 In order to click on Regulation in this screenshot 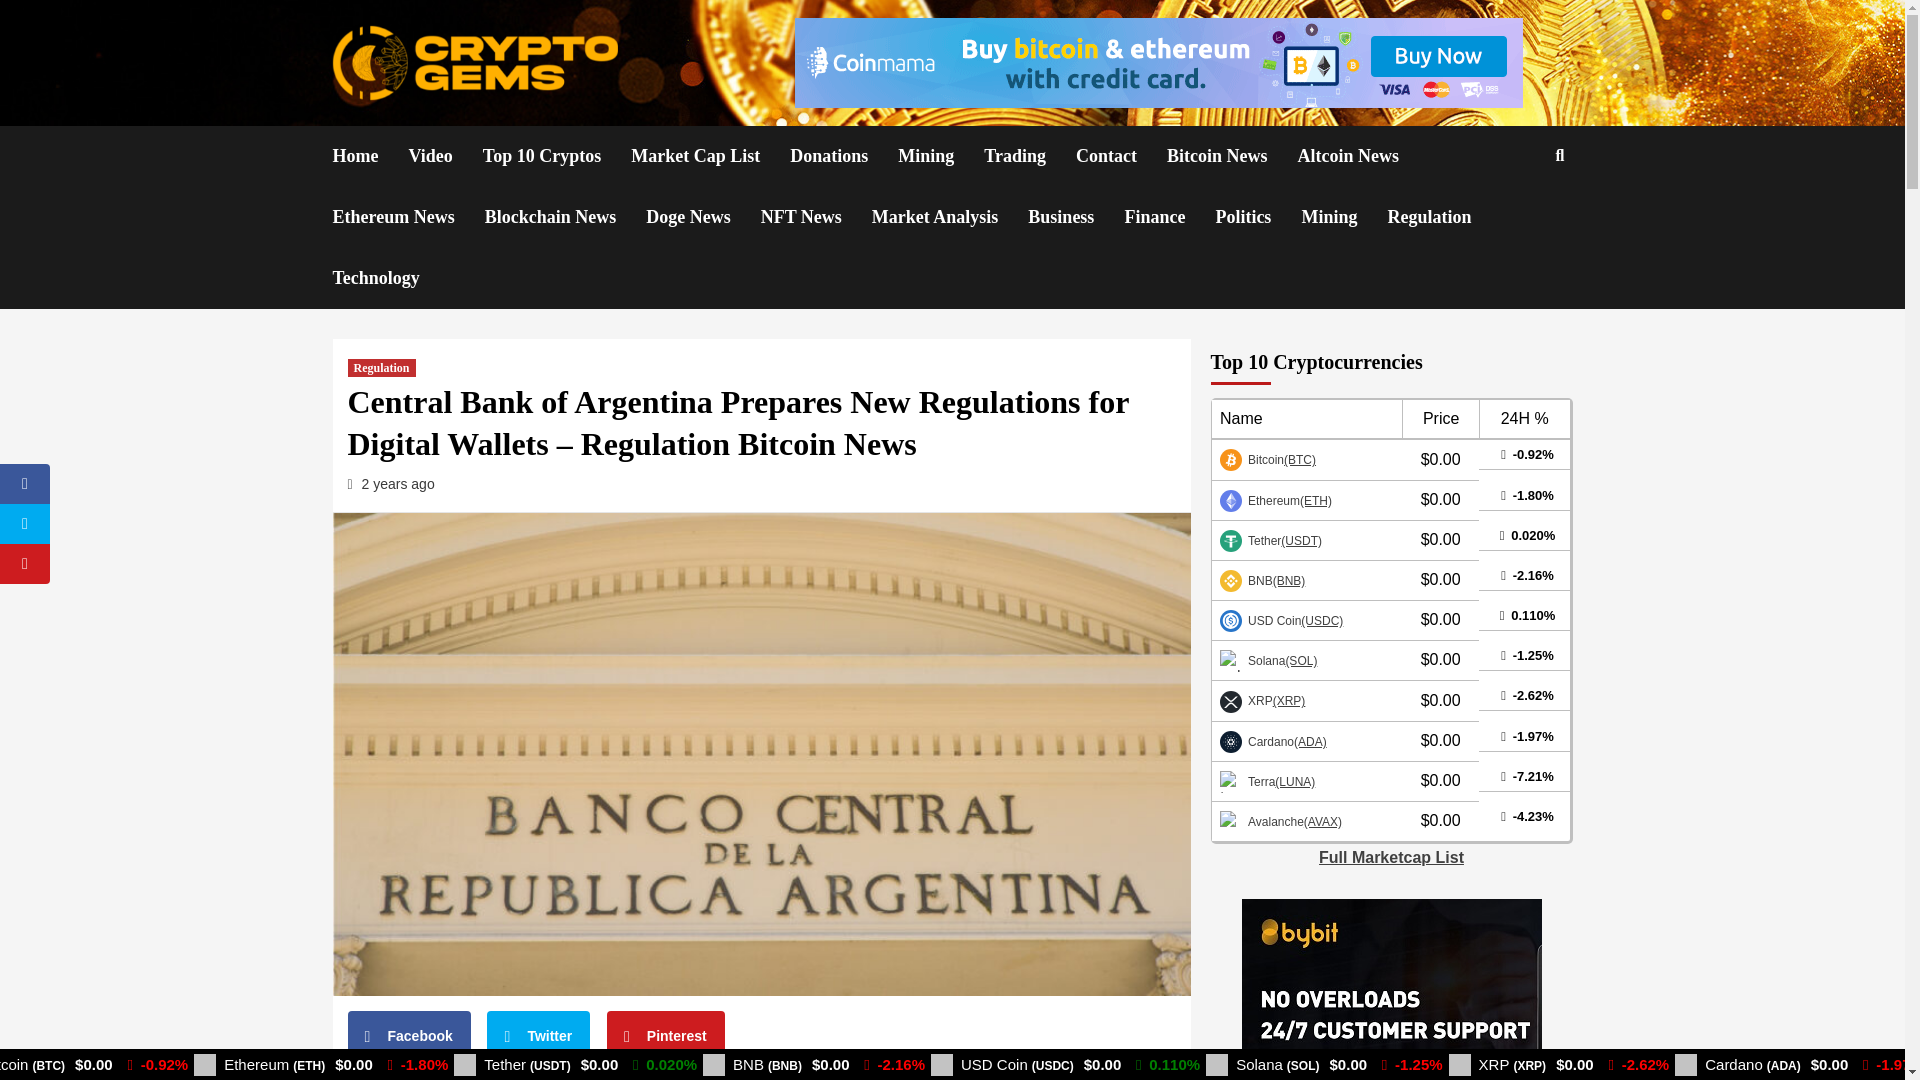, I will do `click(382, 367)`.